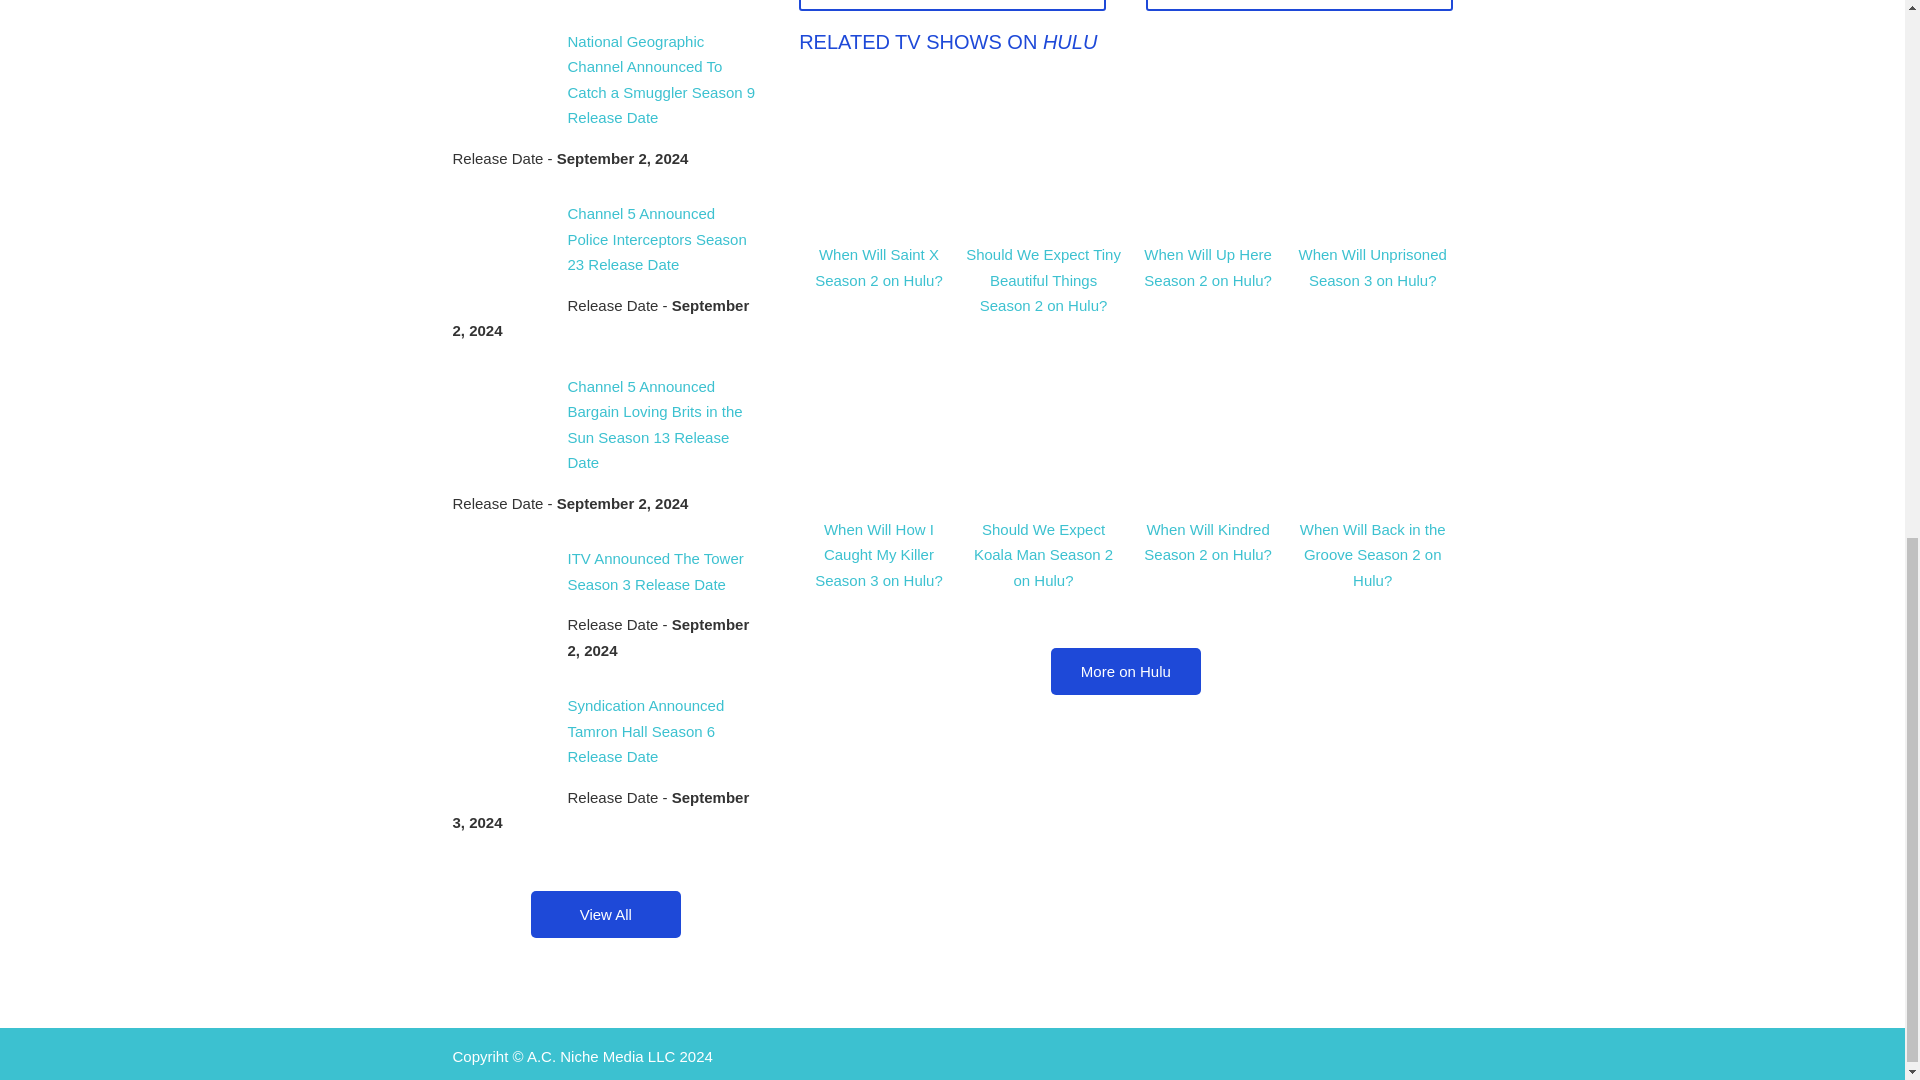  I want to click on Should We Expect Tiny Beautiful Things Season 2 on Hulu?, so click(1043, 280).